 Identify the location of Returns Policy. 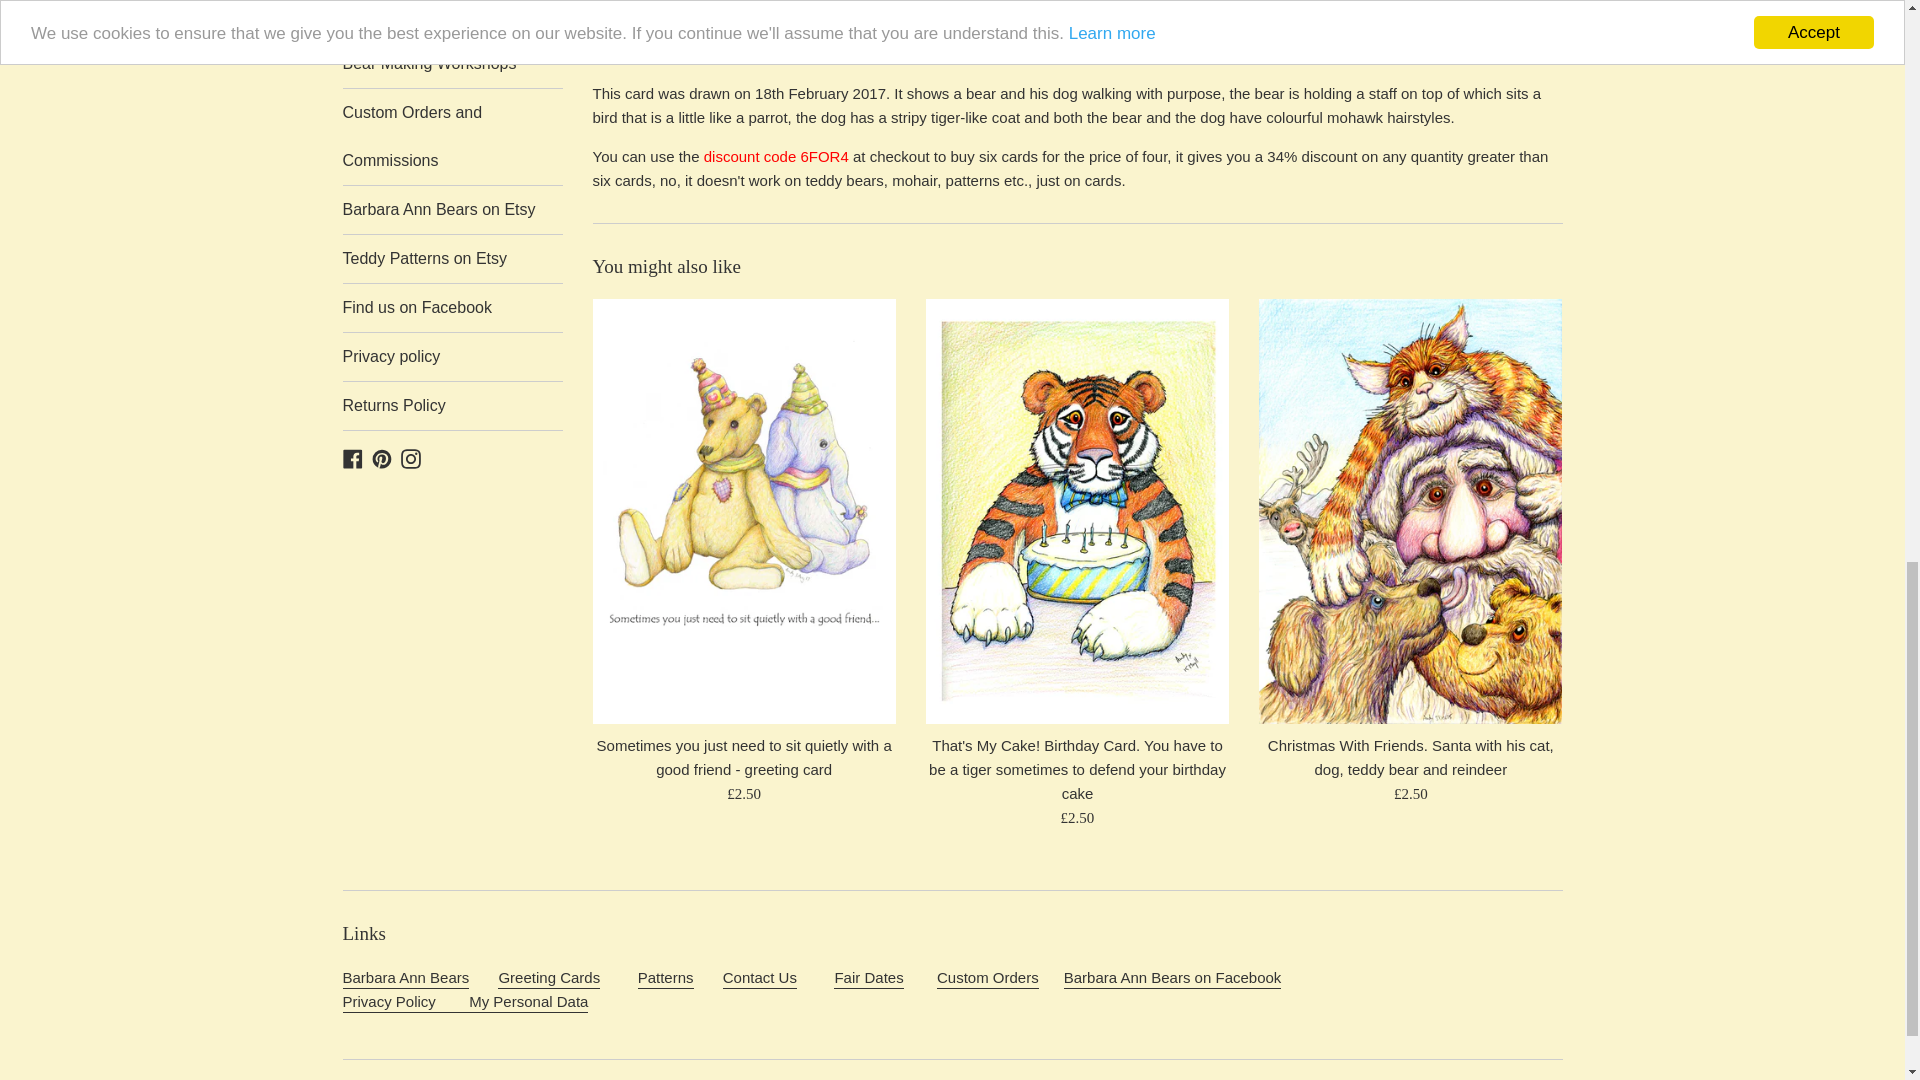
(452, 406).